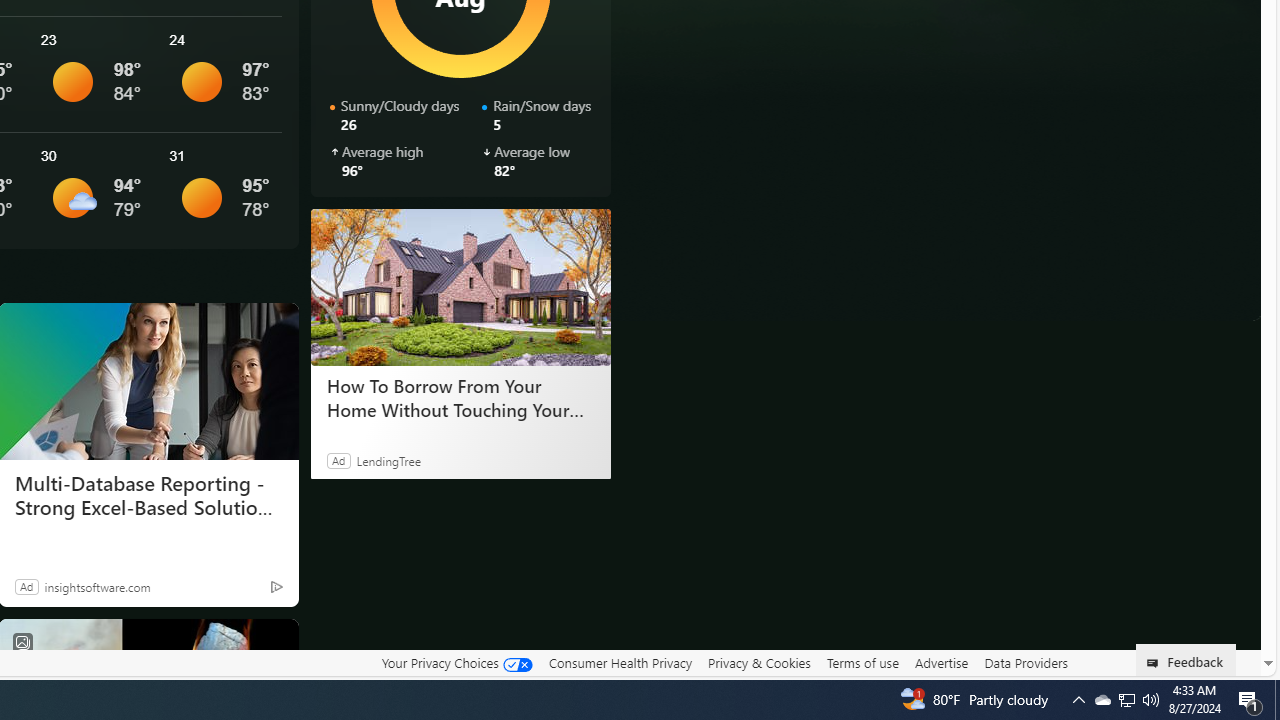  I want to click on Privacy & Cookies, so click(759, 663).